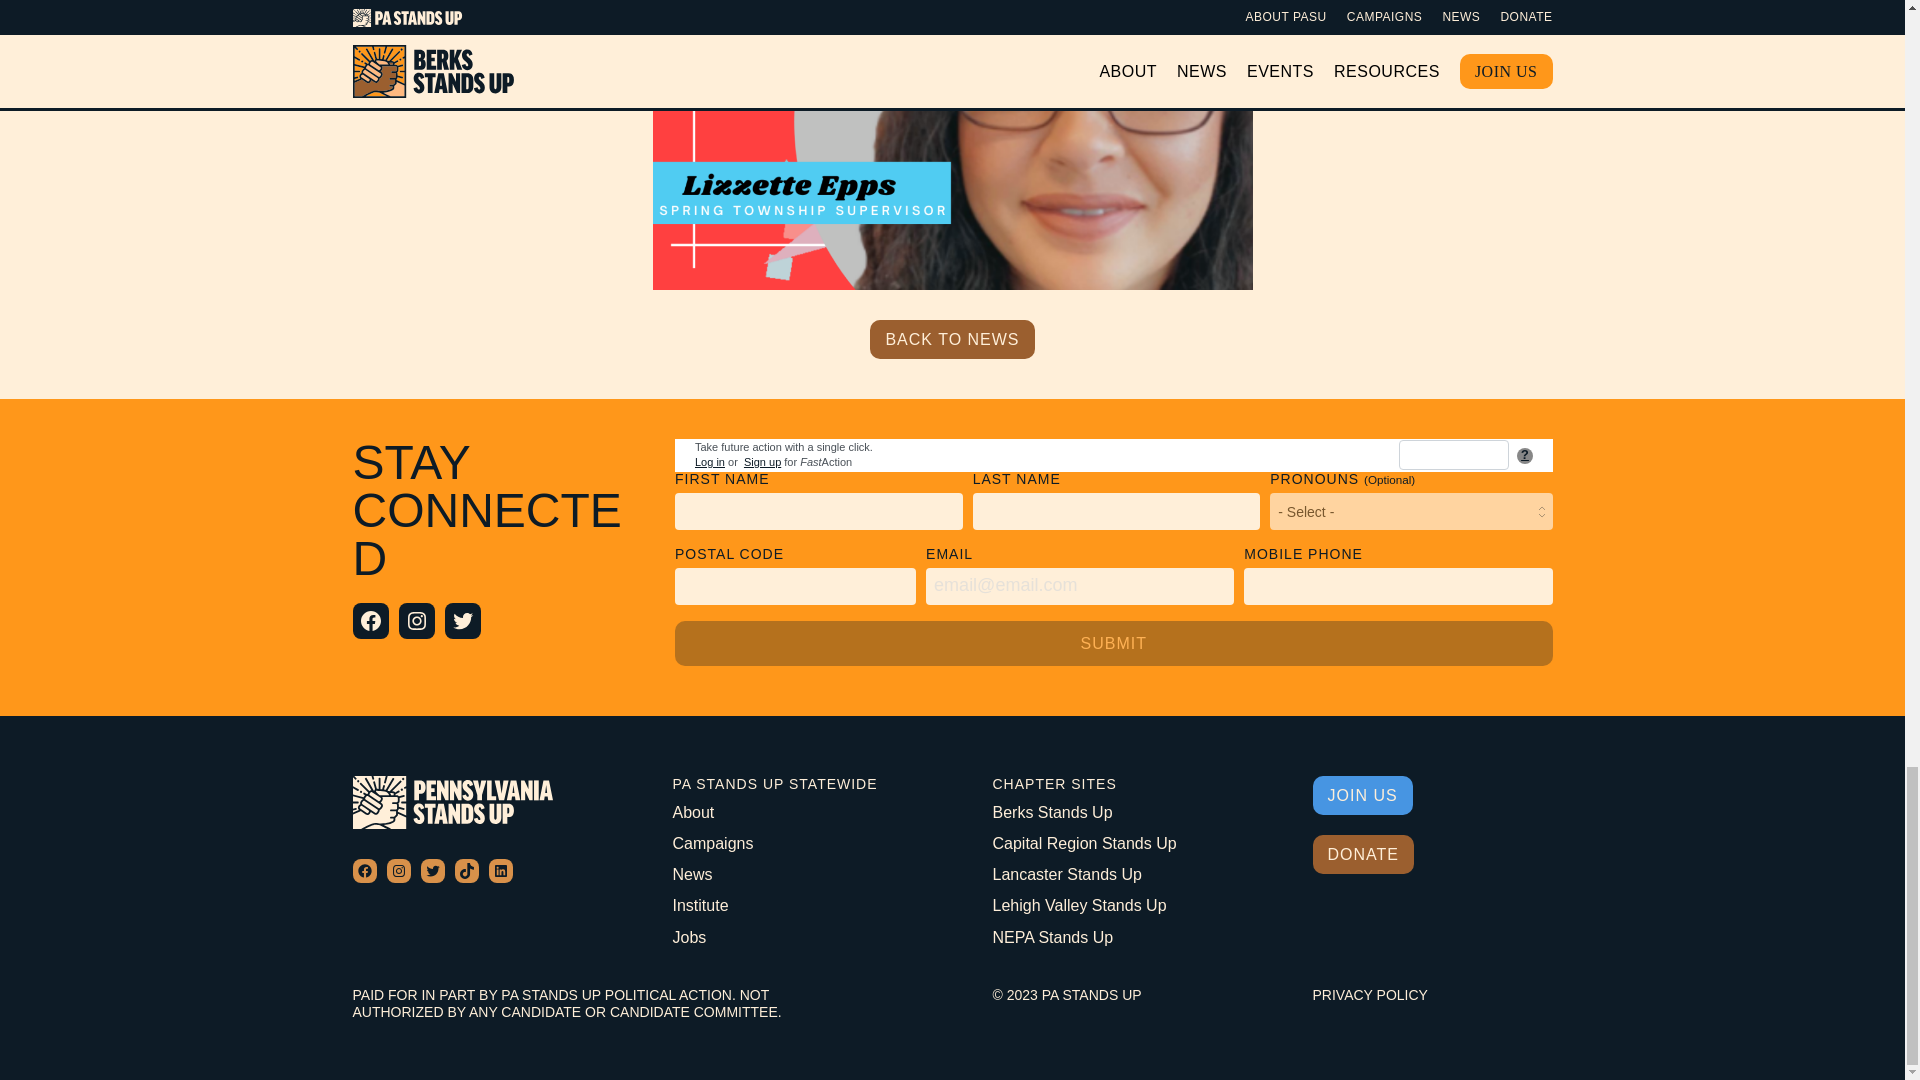  Describe the element at coordinates (369, 620) in the screenshot. I see `Facebook` at that location.